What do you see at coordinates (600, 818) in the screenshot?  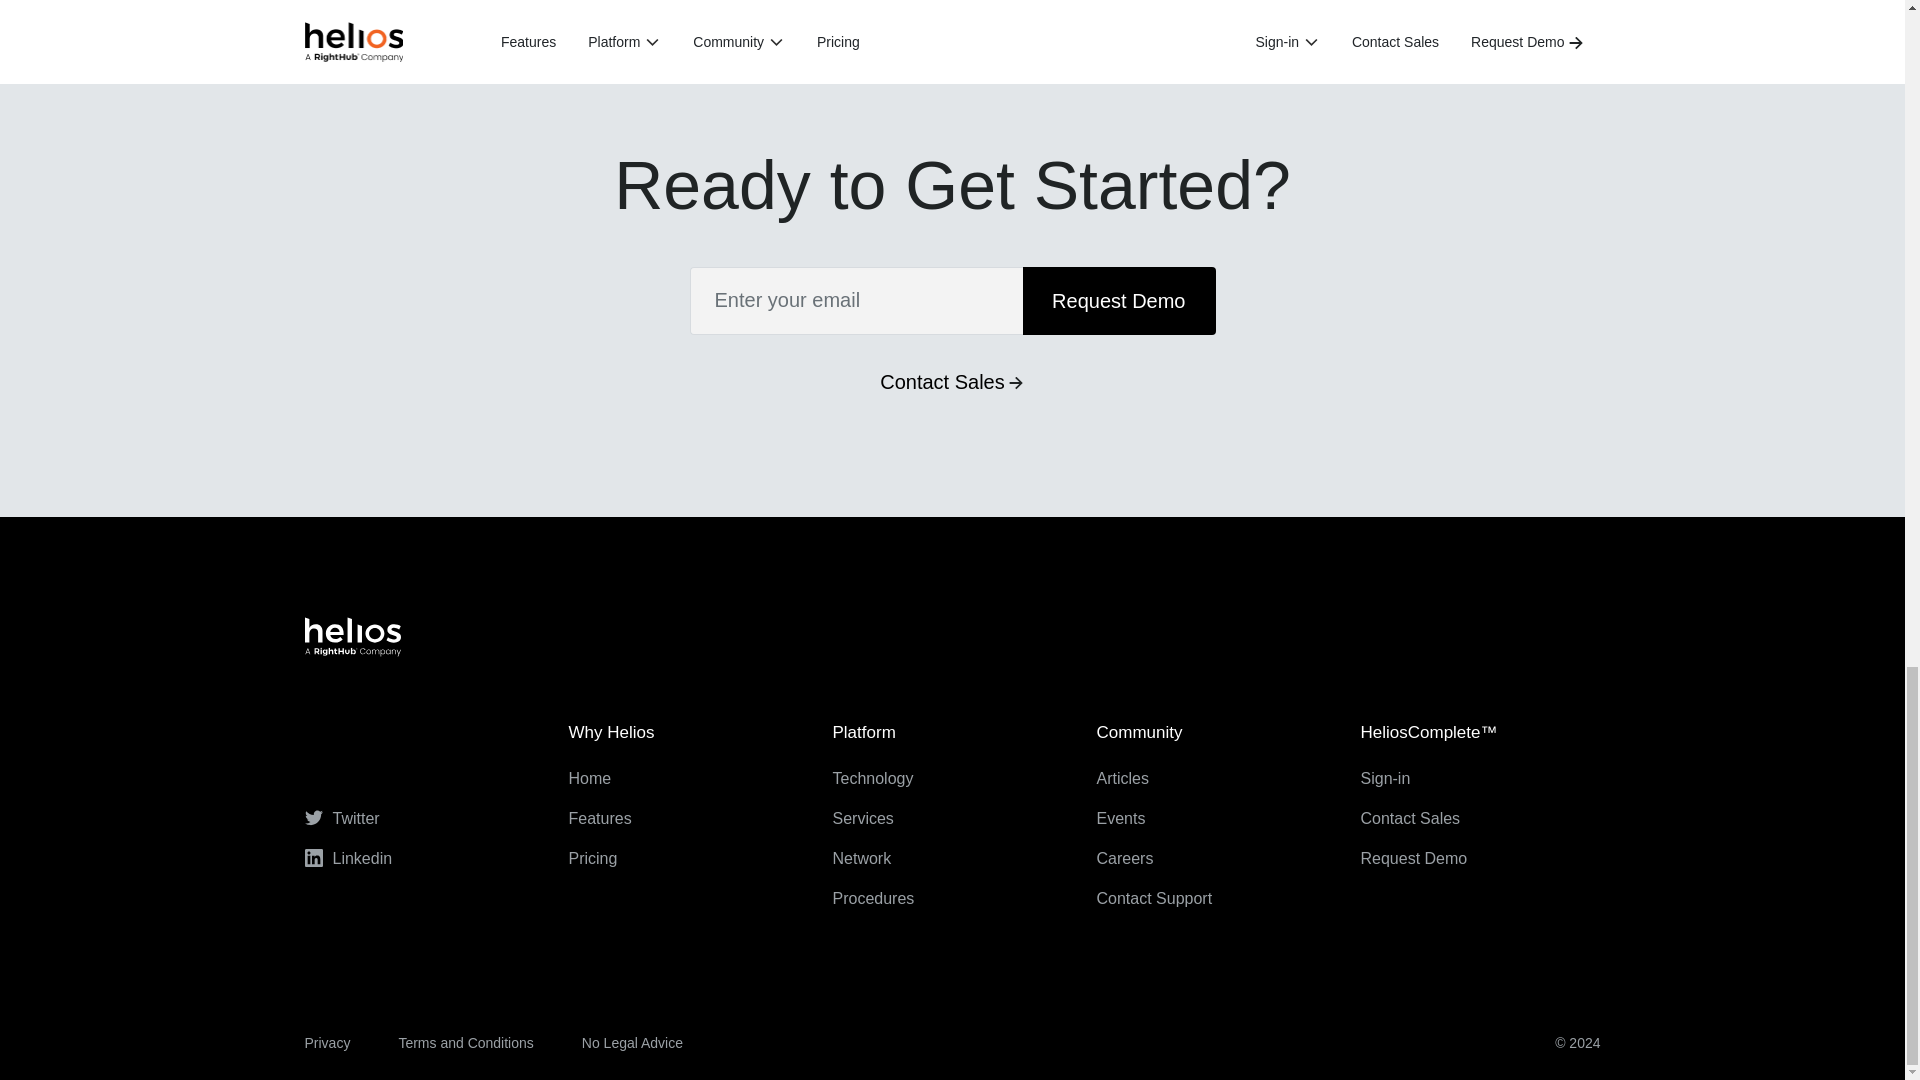 I see `Features` at bounding box center [600, 818].